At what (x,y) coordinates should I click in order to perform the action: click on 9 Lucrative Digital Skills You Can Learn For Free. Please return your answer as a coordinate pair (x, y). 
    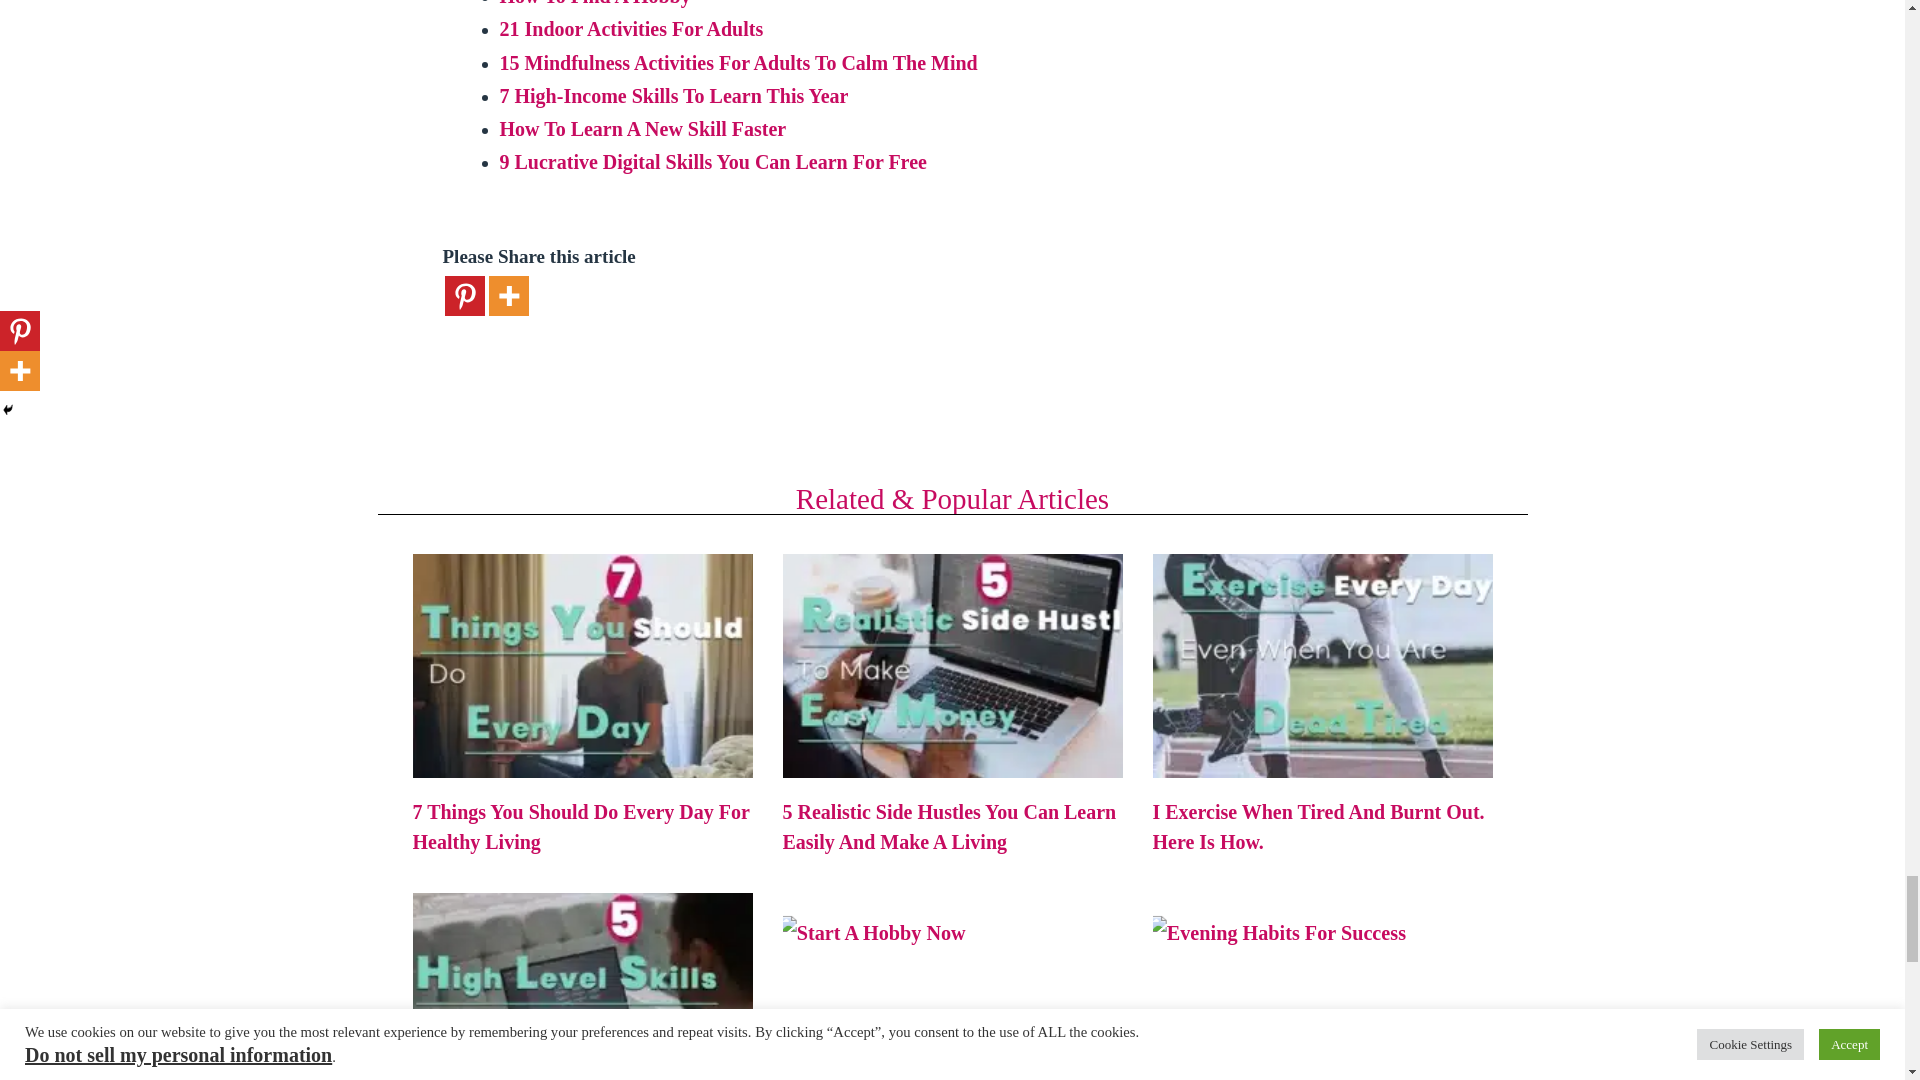
    Looking at the image, I should click on (713, 162).